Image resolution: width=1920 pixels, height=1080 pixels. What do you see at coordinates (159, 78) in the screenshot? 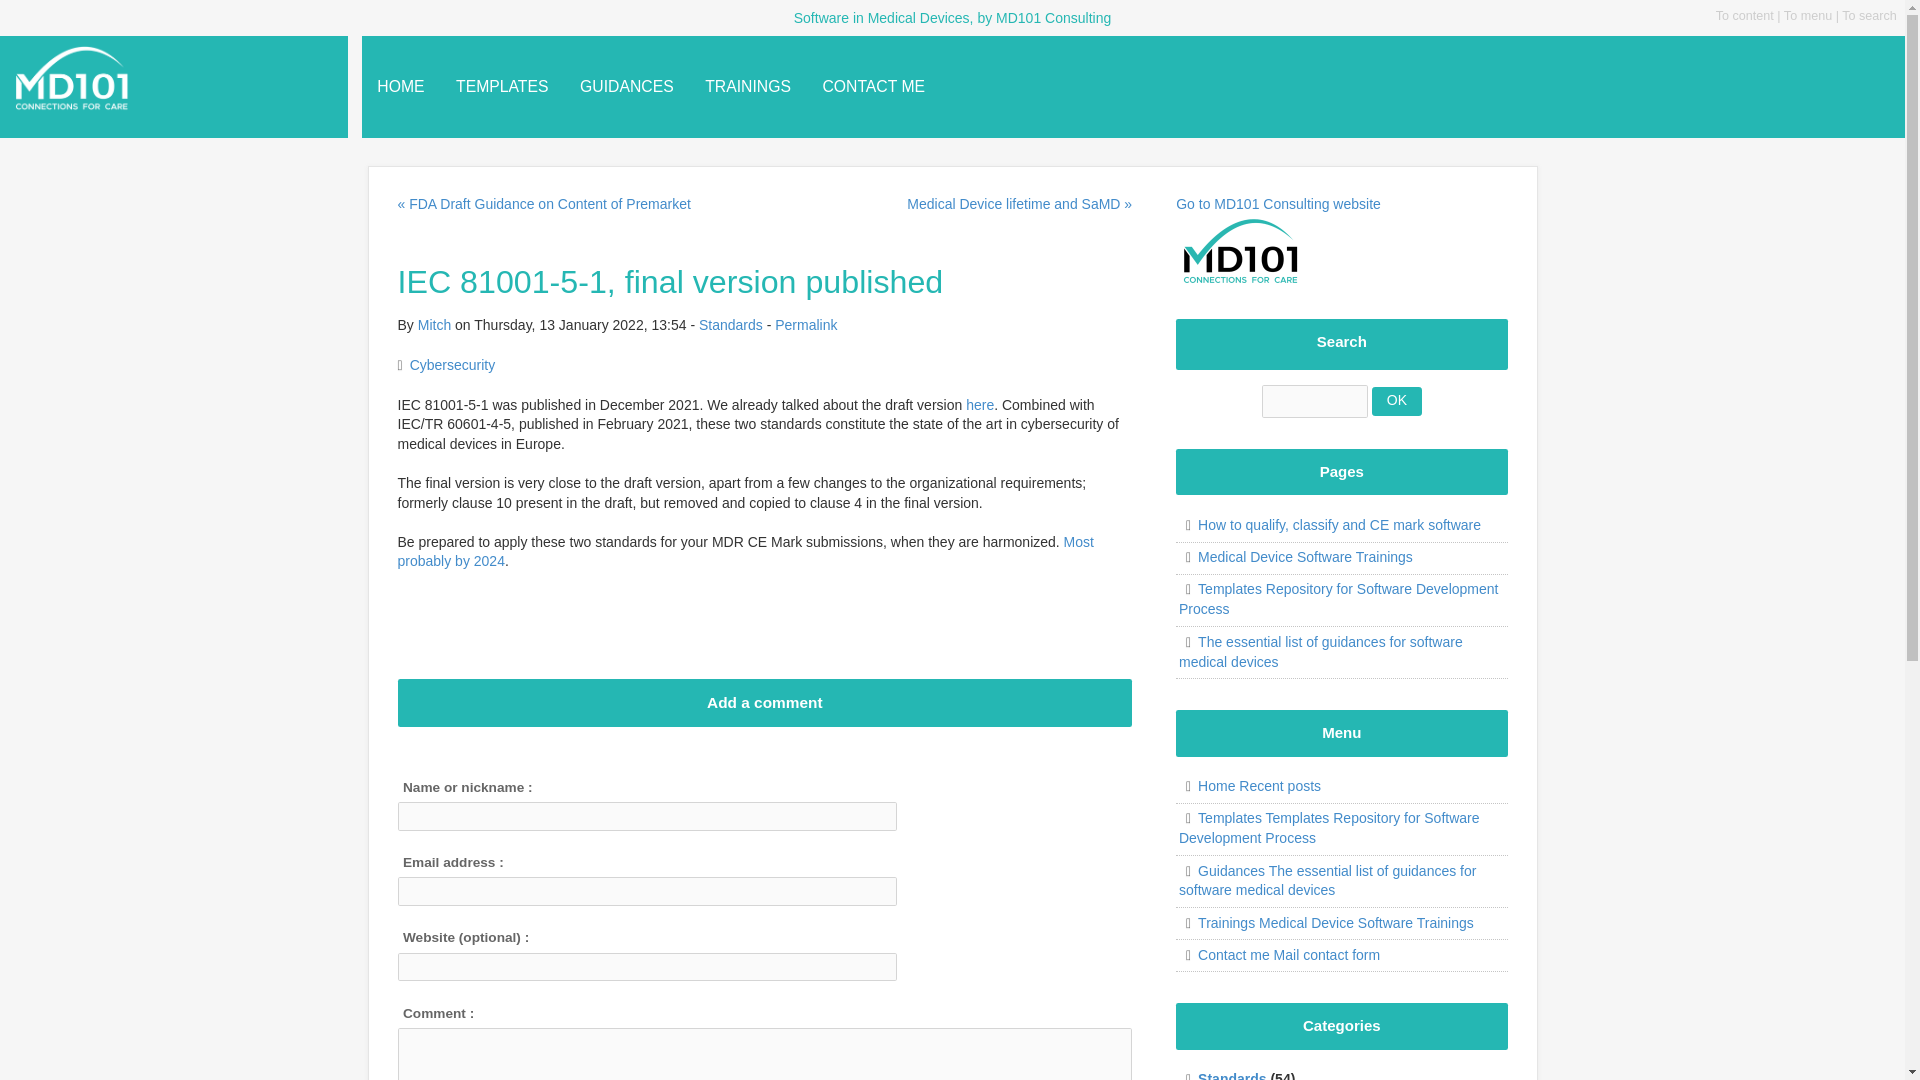
I see `Software in Medical Devices, by MD101 Consulting` at bounding box center [159, 78].